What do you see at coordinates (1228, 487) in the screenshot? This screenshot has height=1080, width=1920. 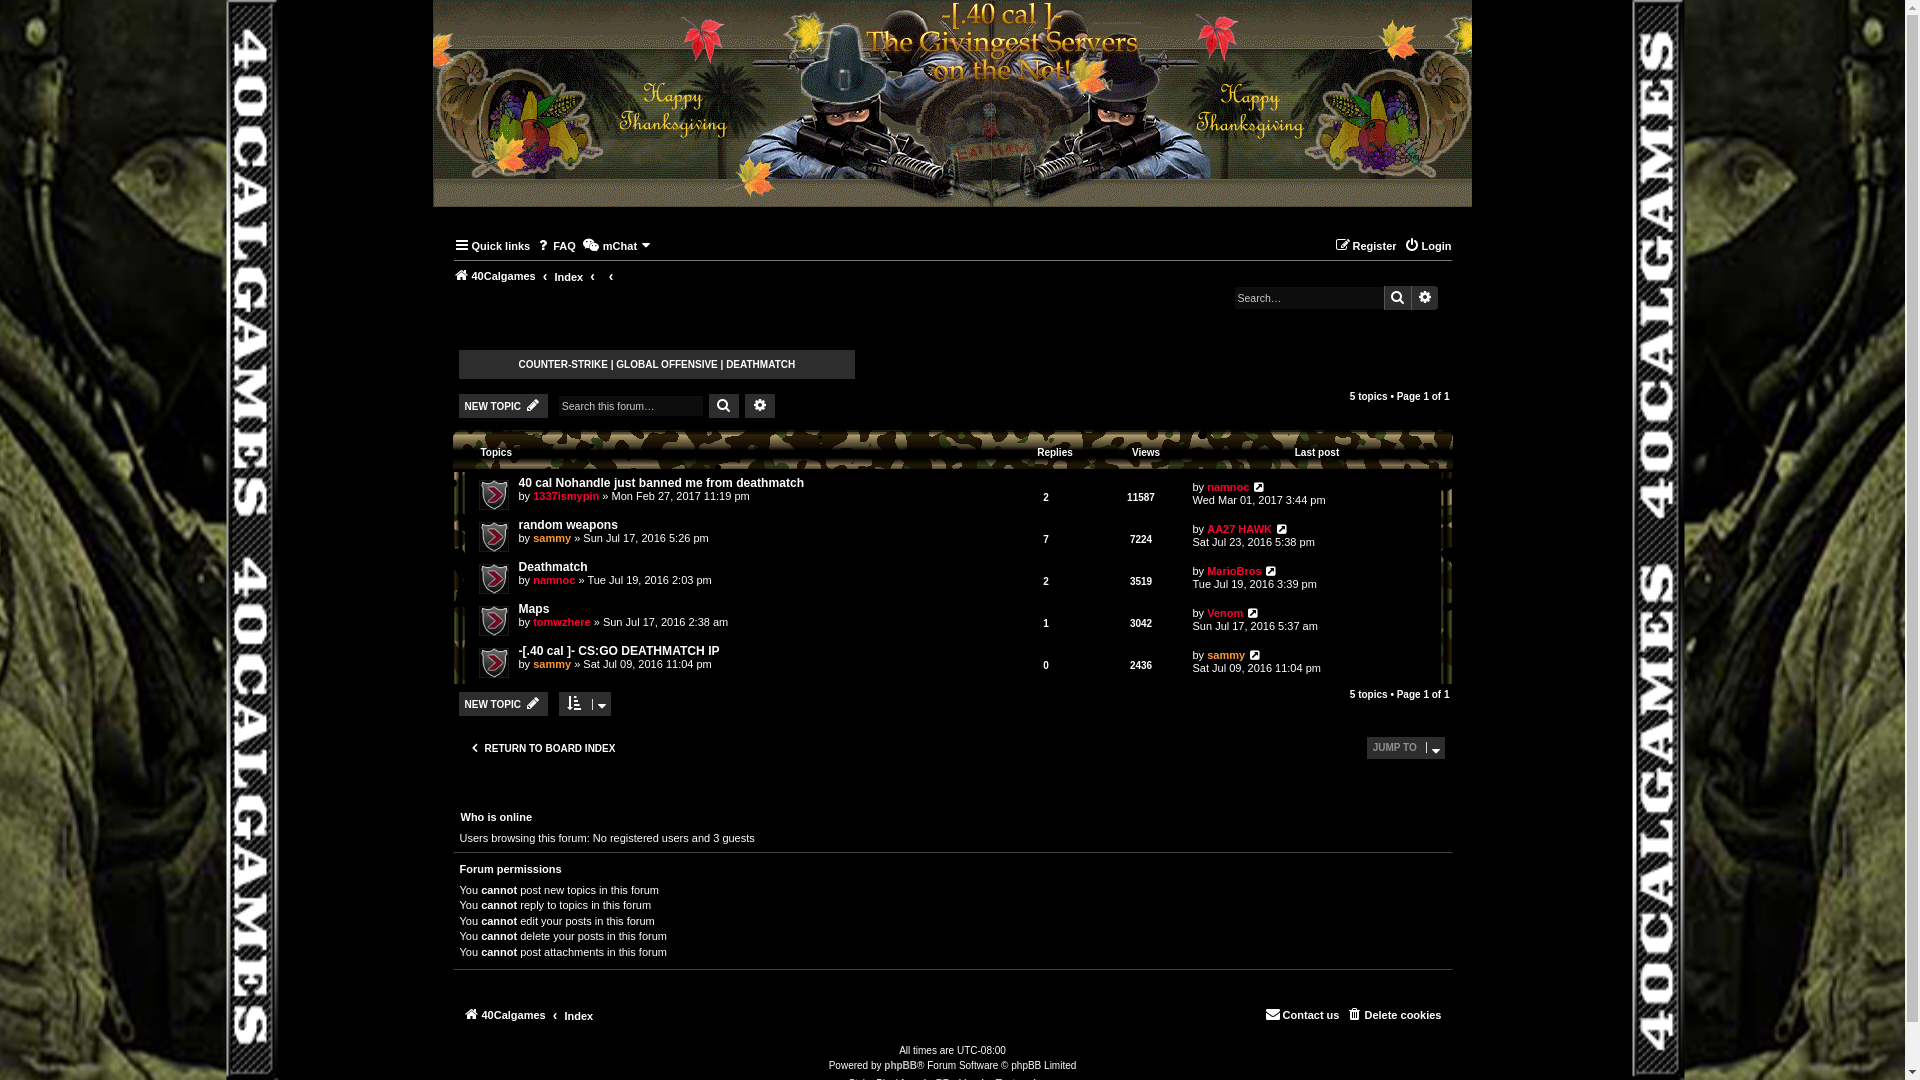 I see `namnoc` at bounding box center [1228, 487].